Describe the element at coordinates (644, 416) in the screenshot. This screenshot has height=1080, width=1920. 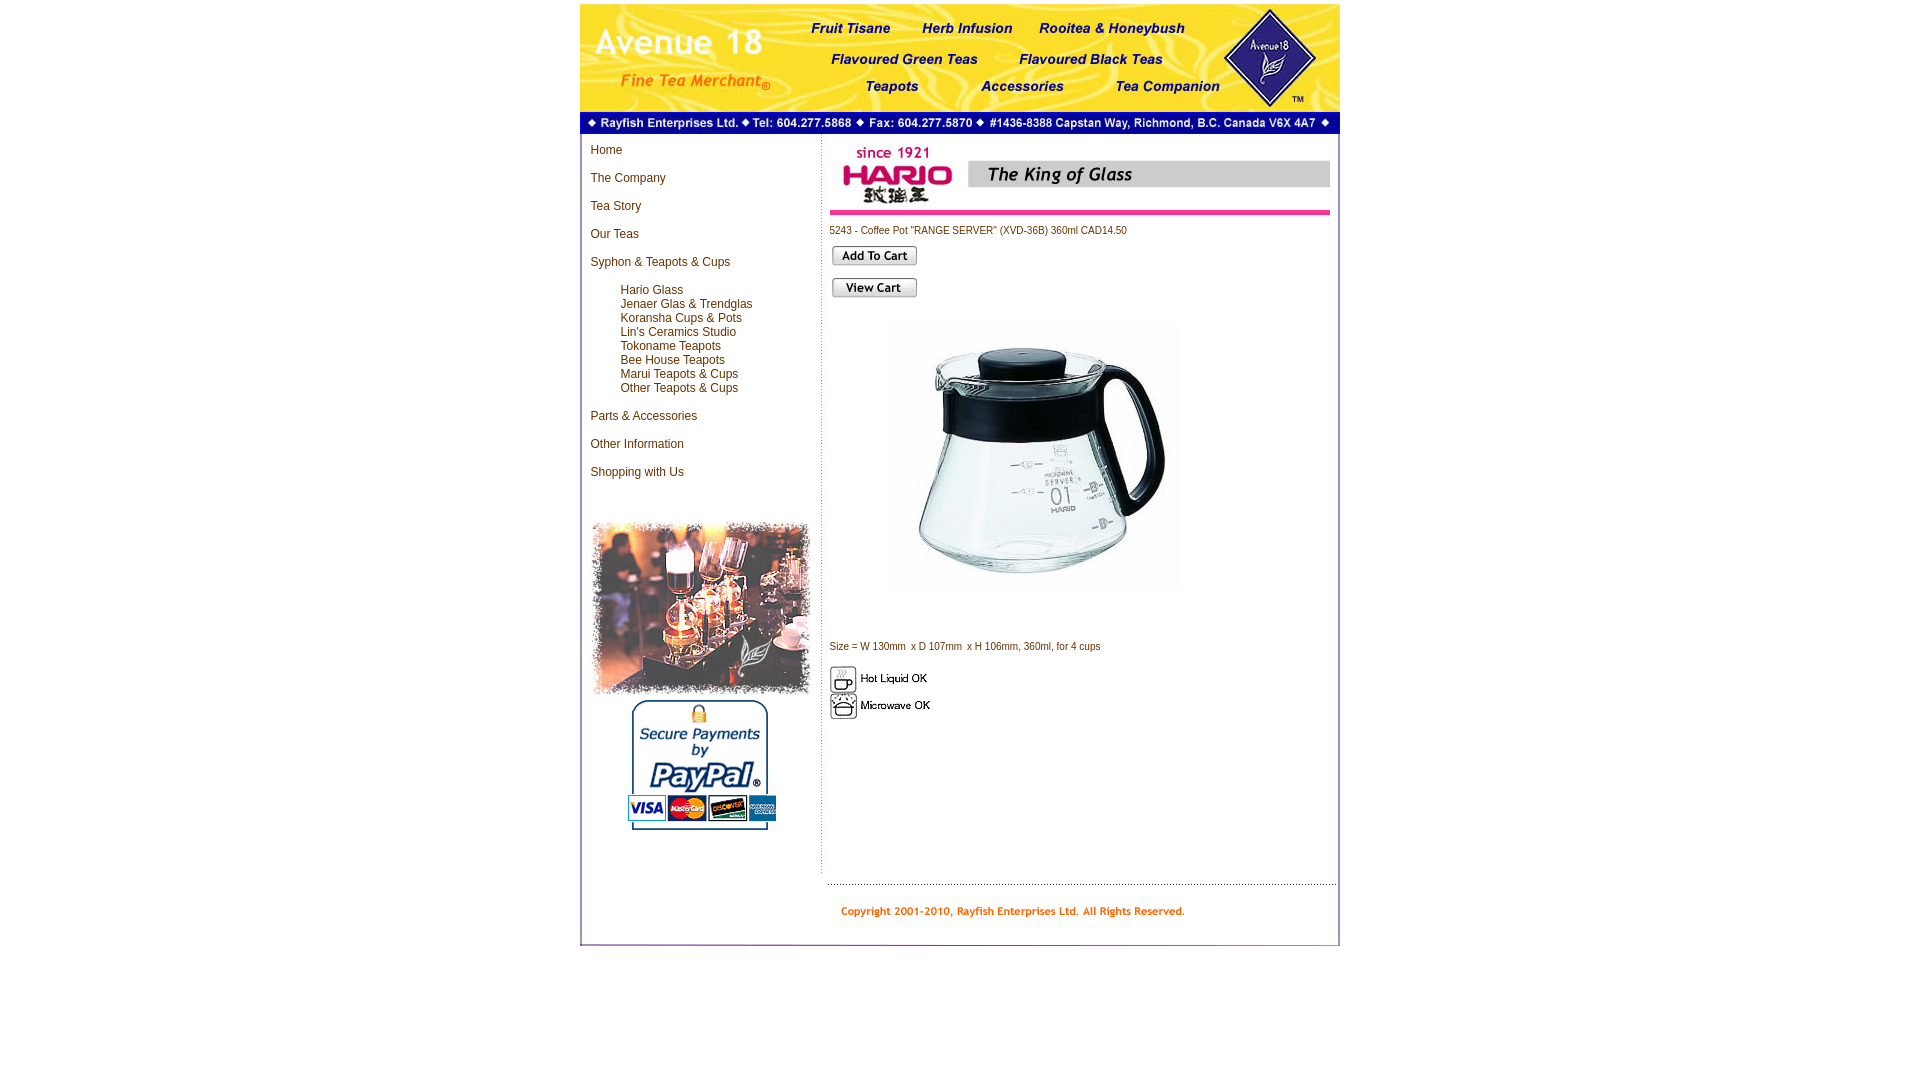
I see `Parts & Accessories` at that location.